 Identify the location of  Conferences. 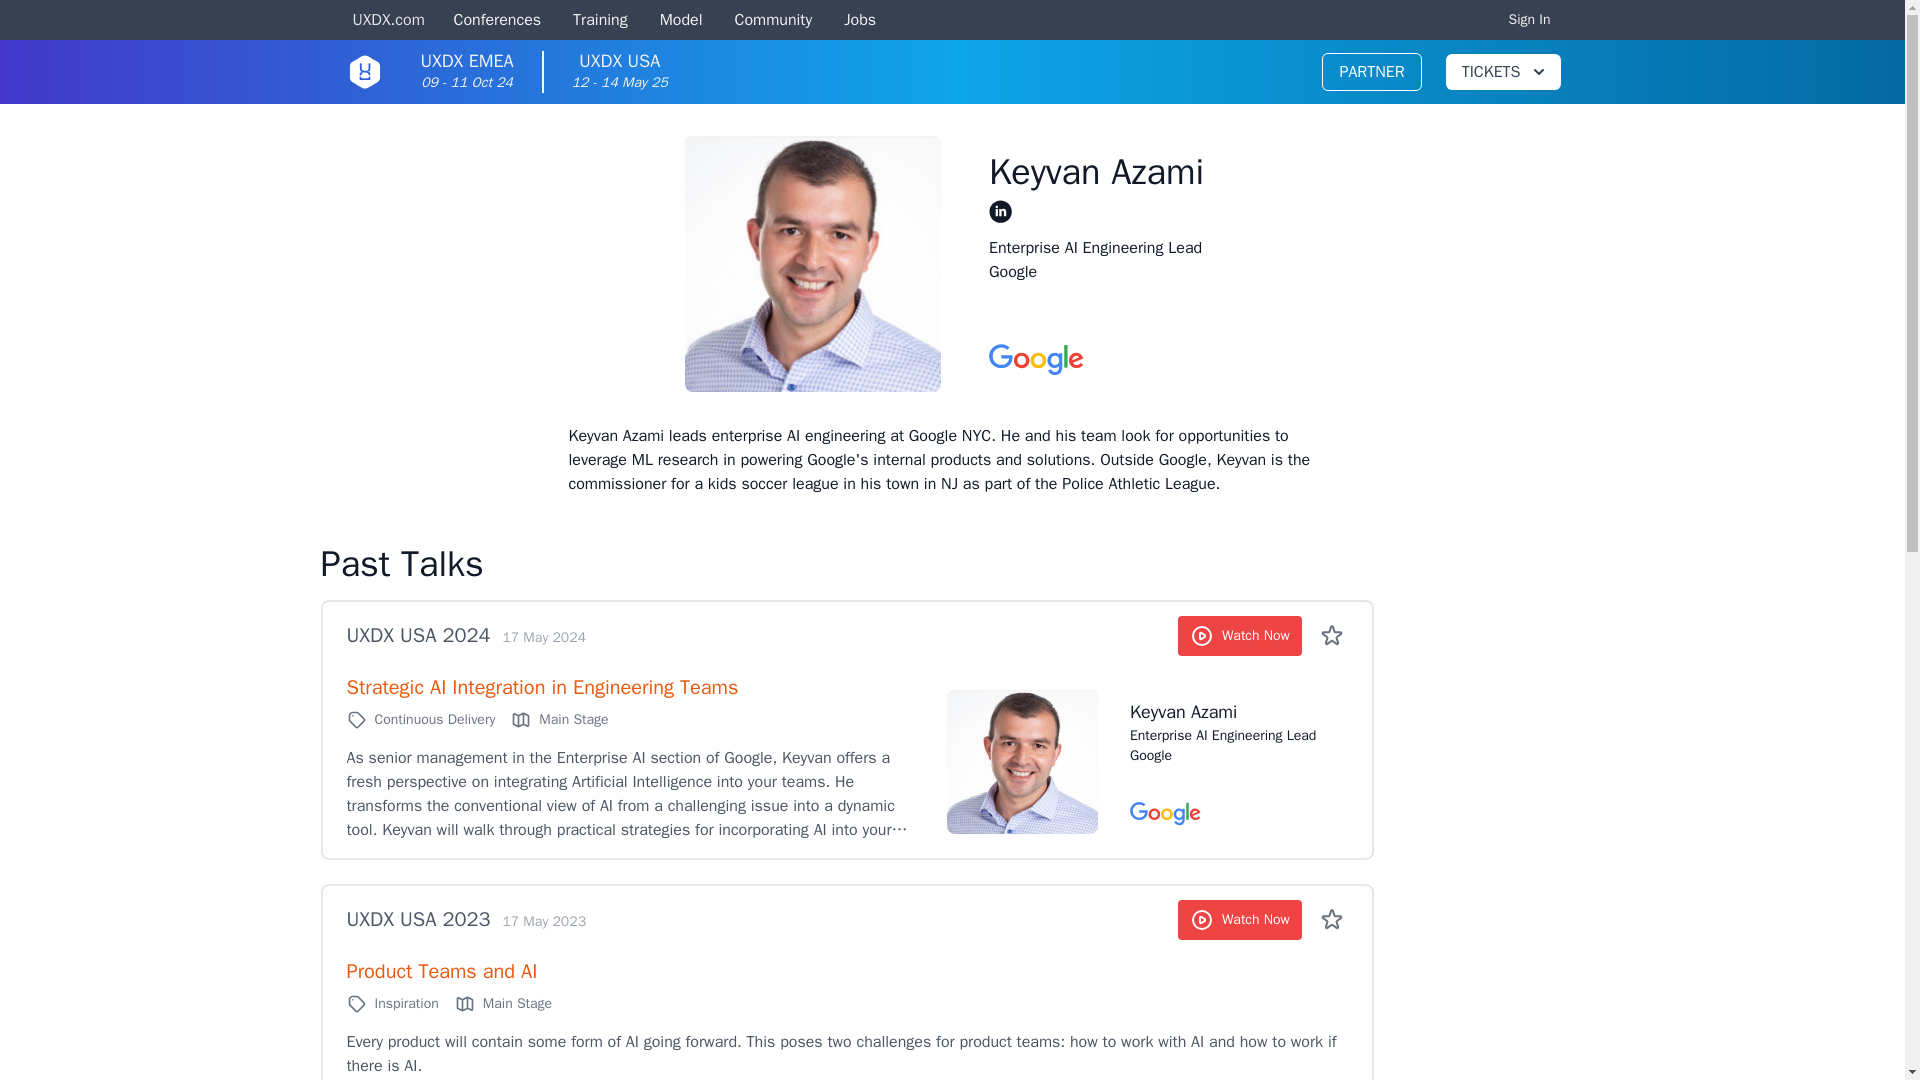
(1530, 20).